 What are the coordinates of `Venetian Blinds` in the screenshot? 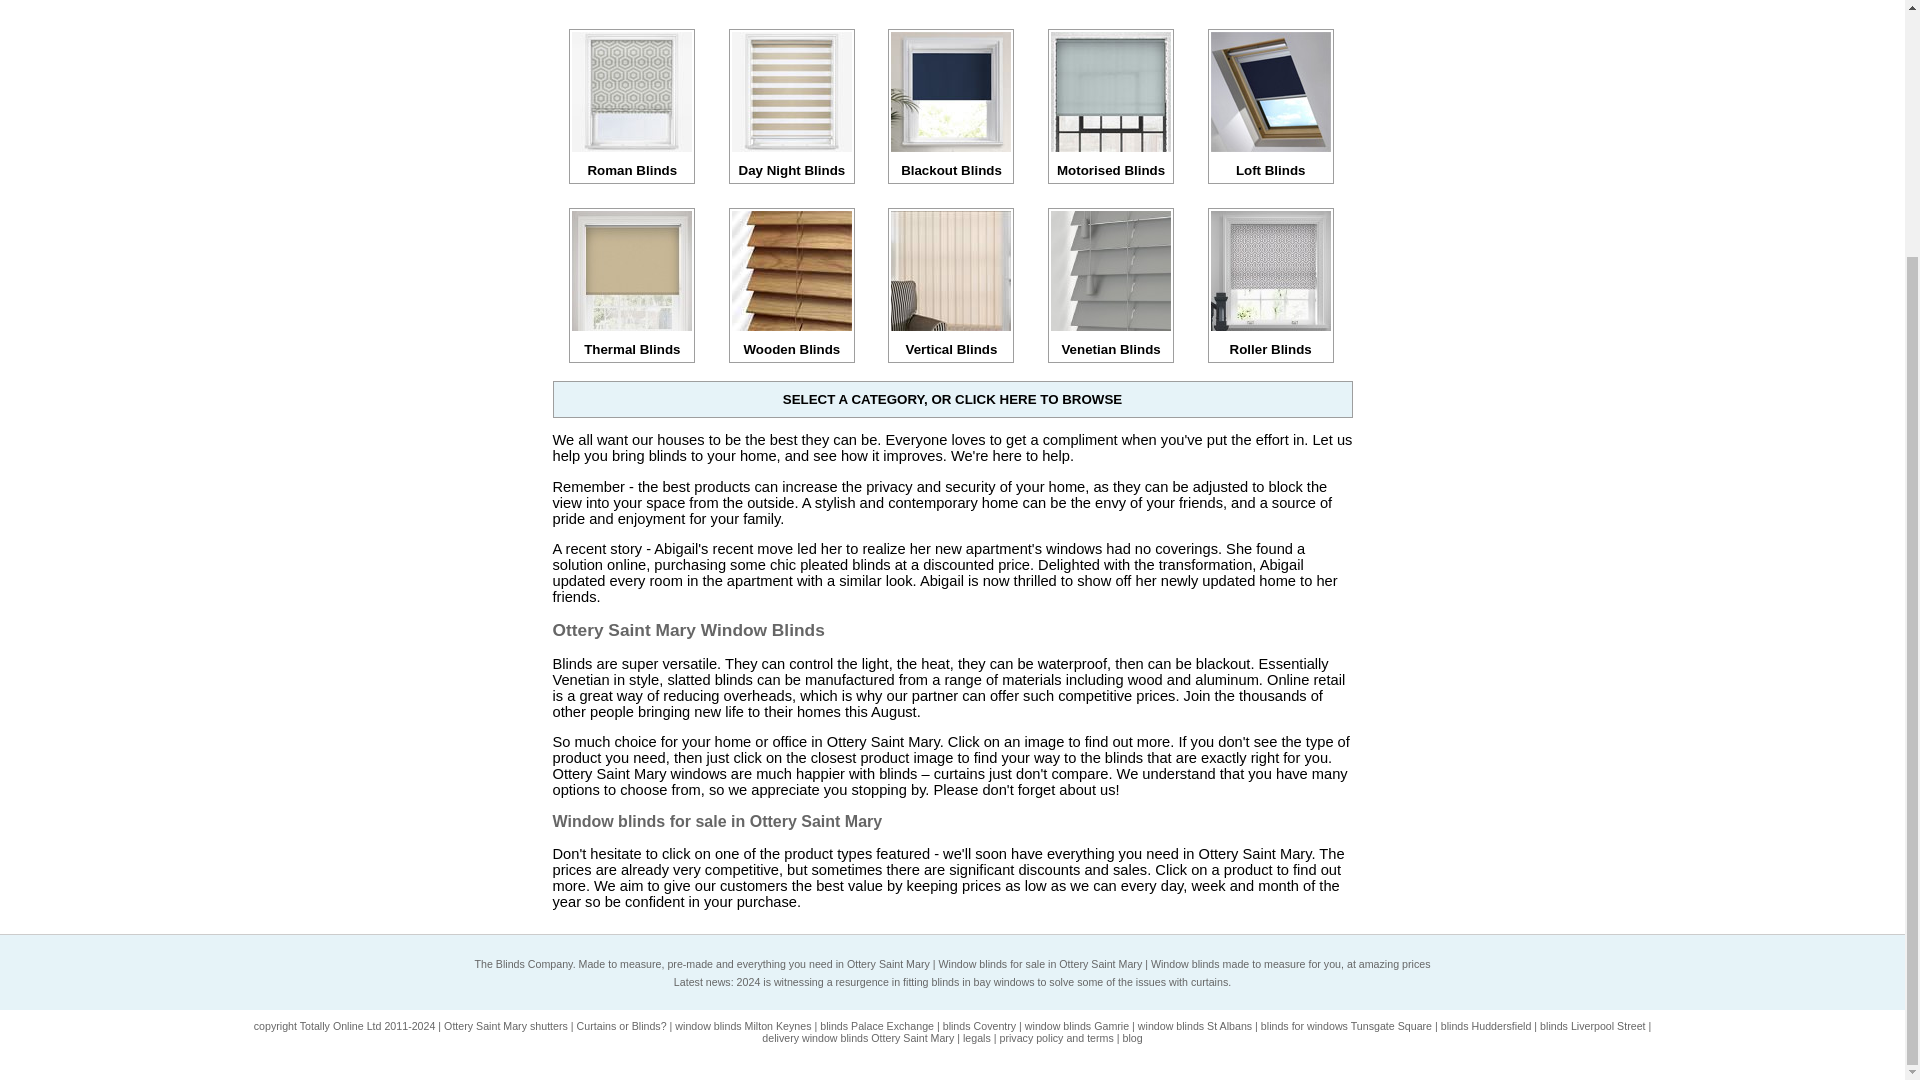 It's located at (1110, 342).